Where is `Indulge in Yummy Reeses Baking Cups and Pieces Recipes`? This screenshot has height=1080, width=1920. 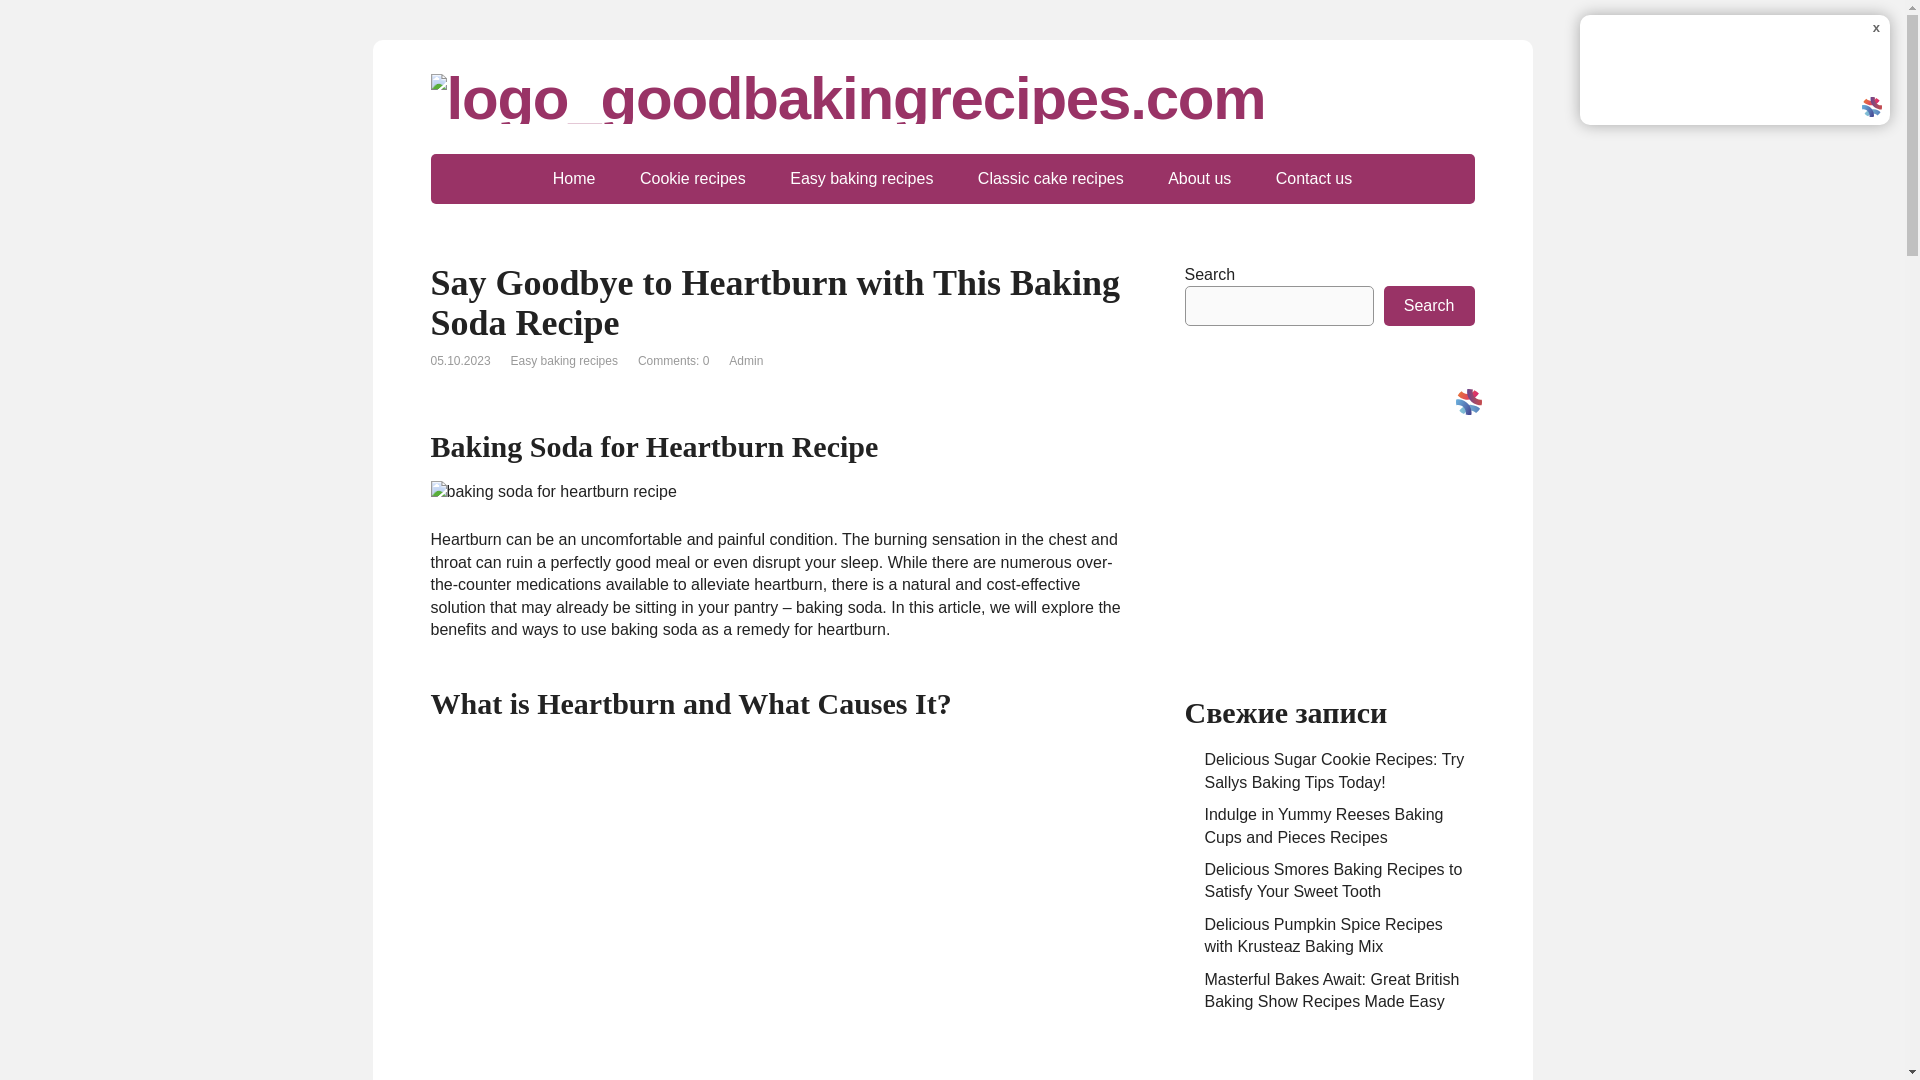 Indulge in Yummy Reeses Baking Cups and Pieces Recipes is located at coordinates (1323, 824).